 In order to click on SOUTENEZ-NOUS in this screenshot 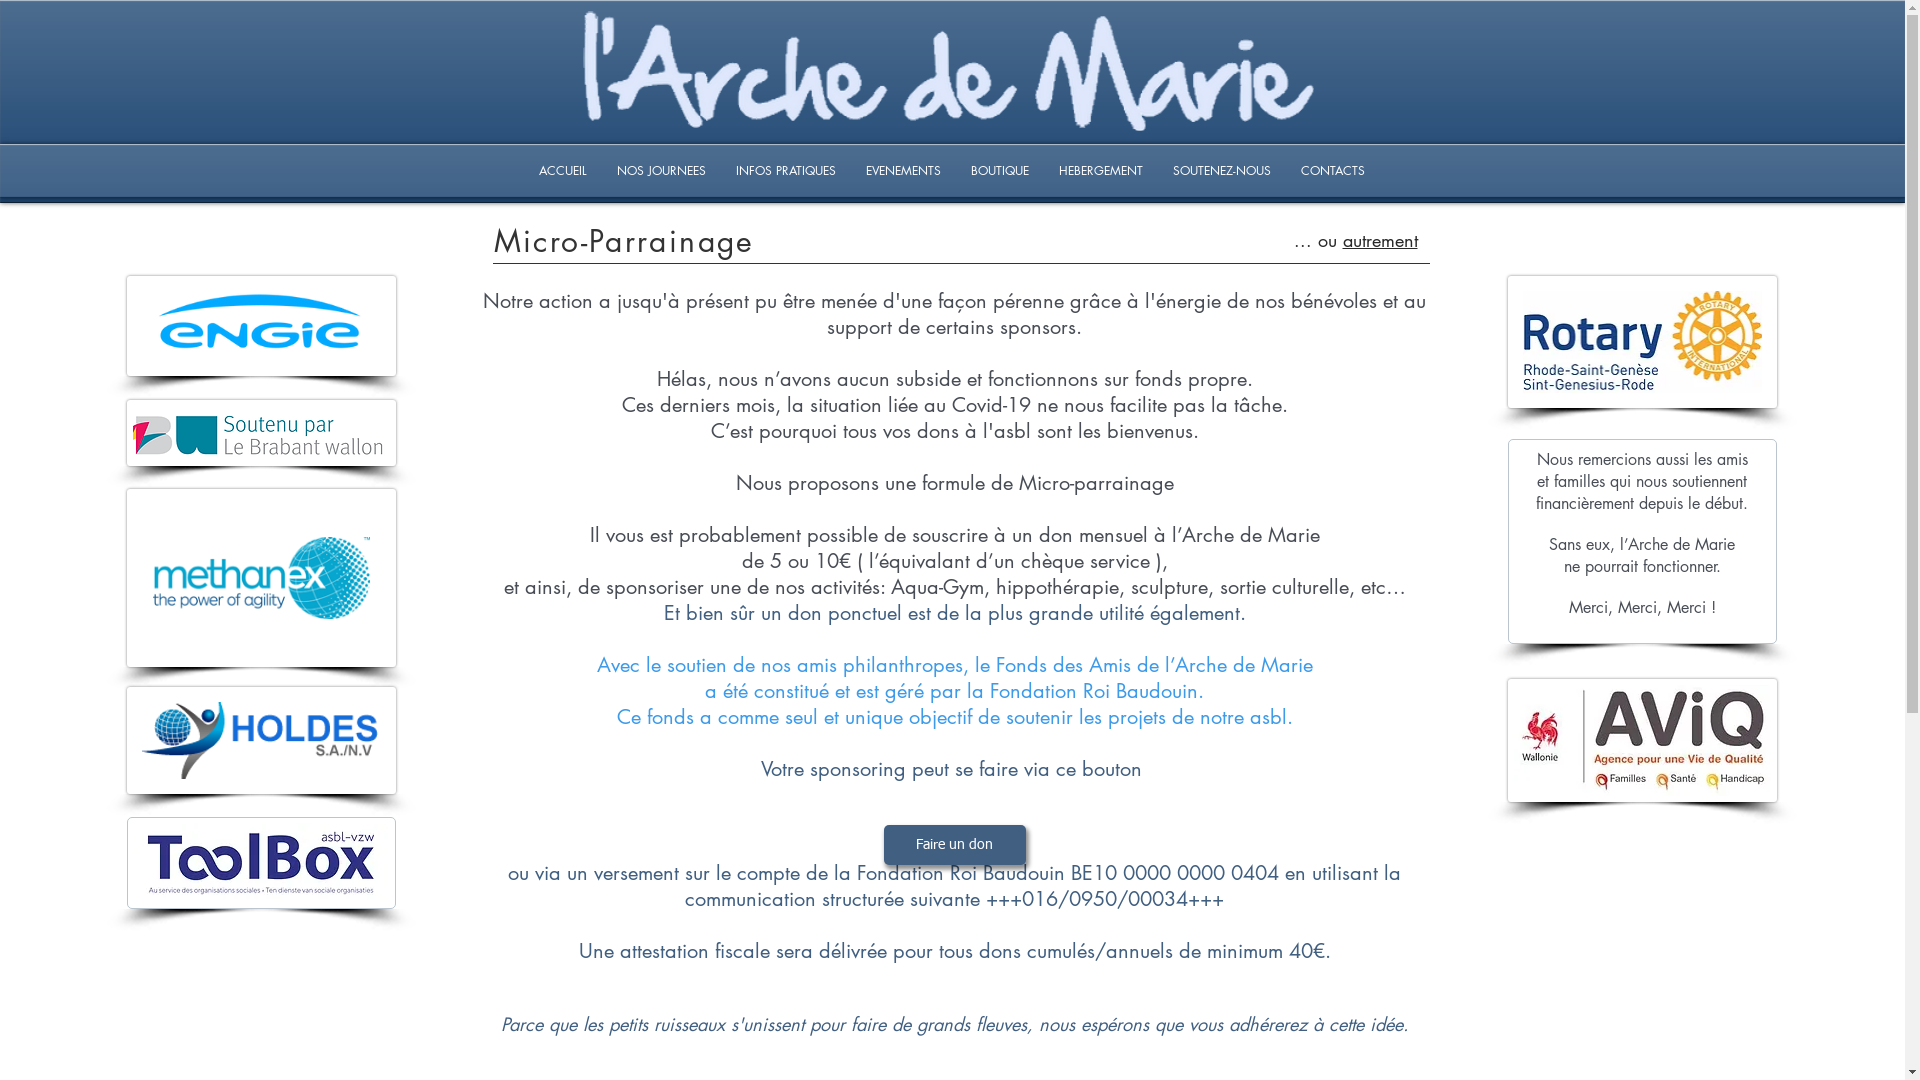, I will do `click(1222, 171)`.